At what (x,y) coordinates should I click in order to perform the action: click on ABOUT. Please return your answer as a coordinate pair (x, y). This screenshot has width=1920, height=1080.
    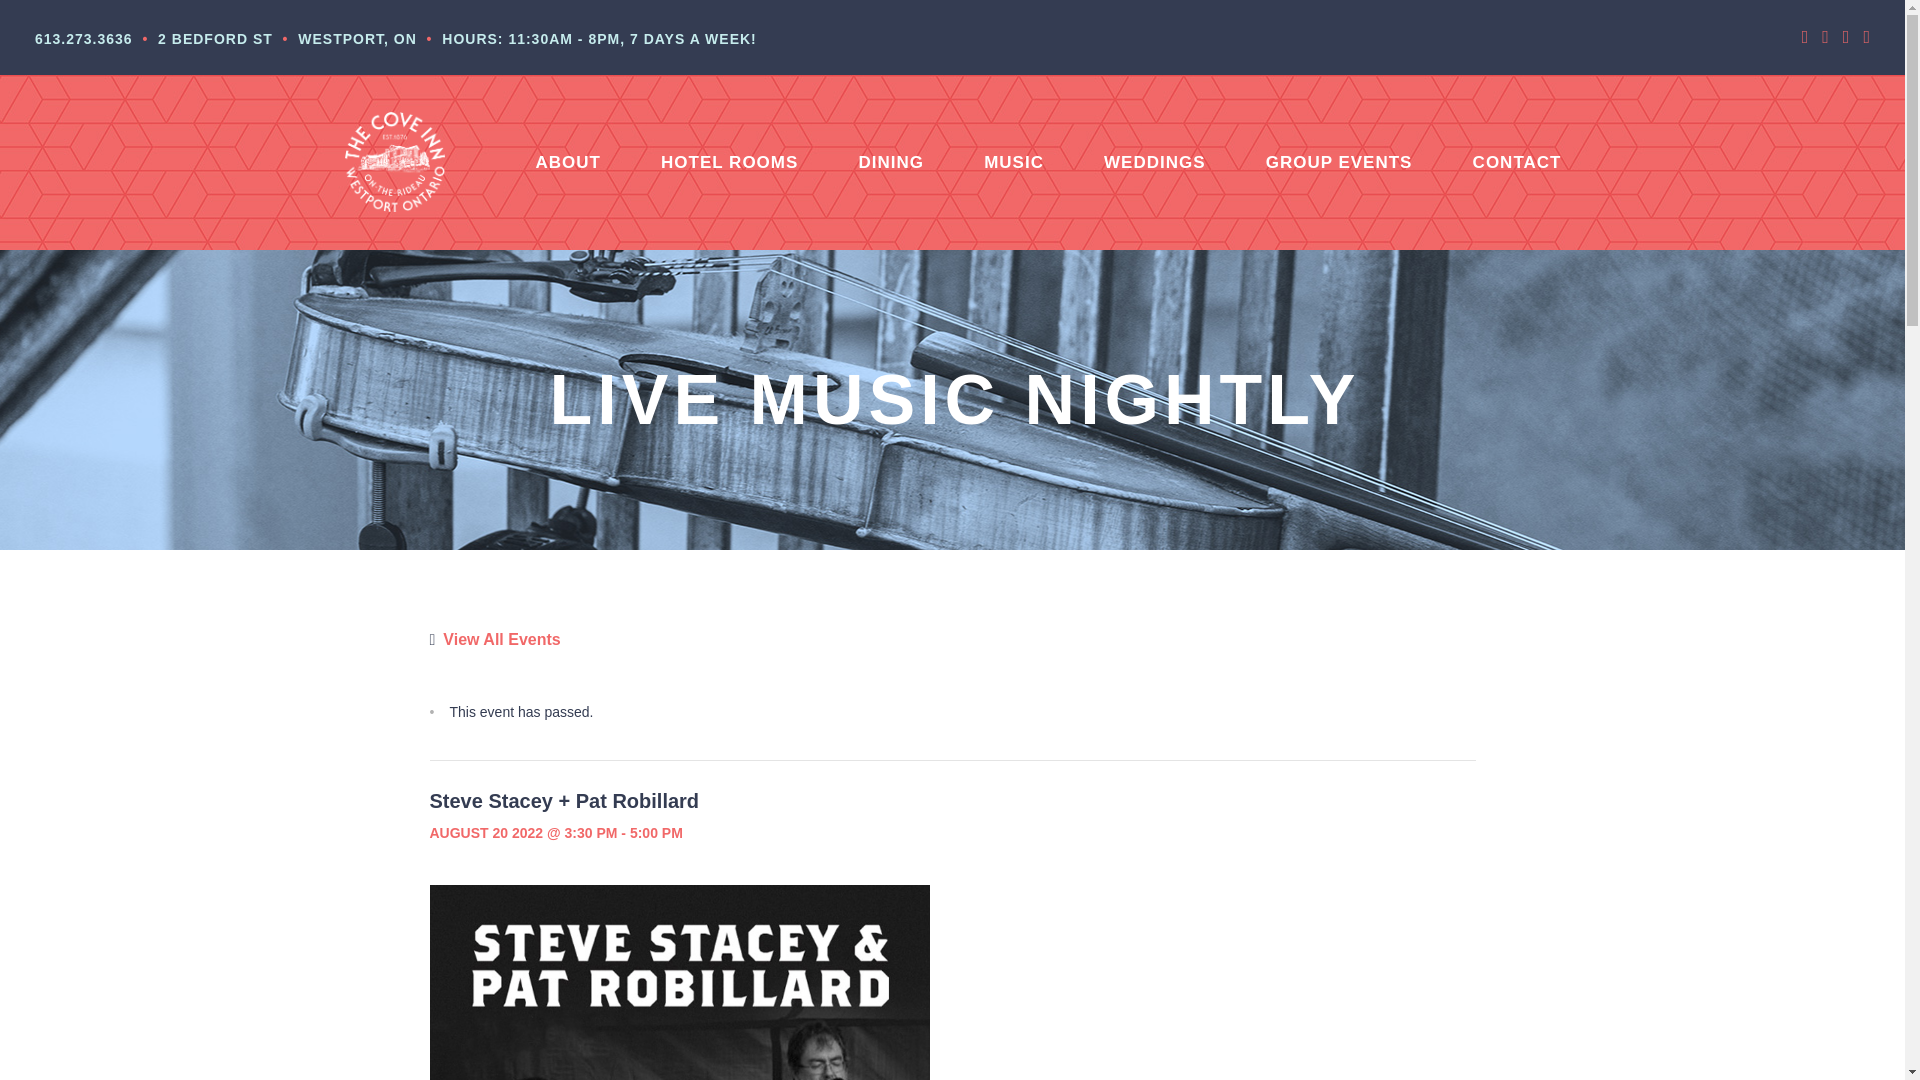
    Looking at the image, I should click on (568, 162).